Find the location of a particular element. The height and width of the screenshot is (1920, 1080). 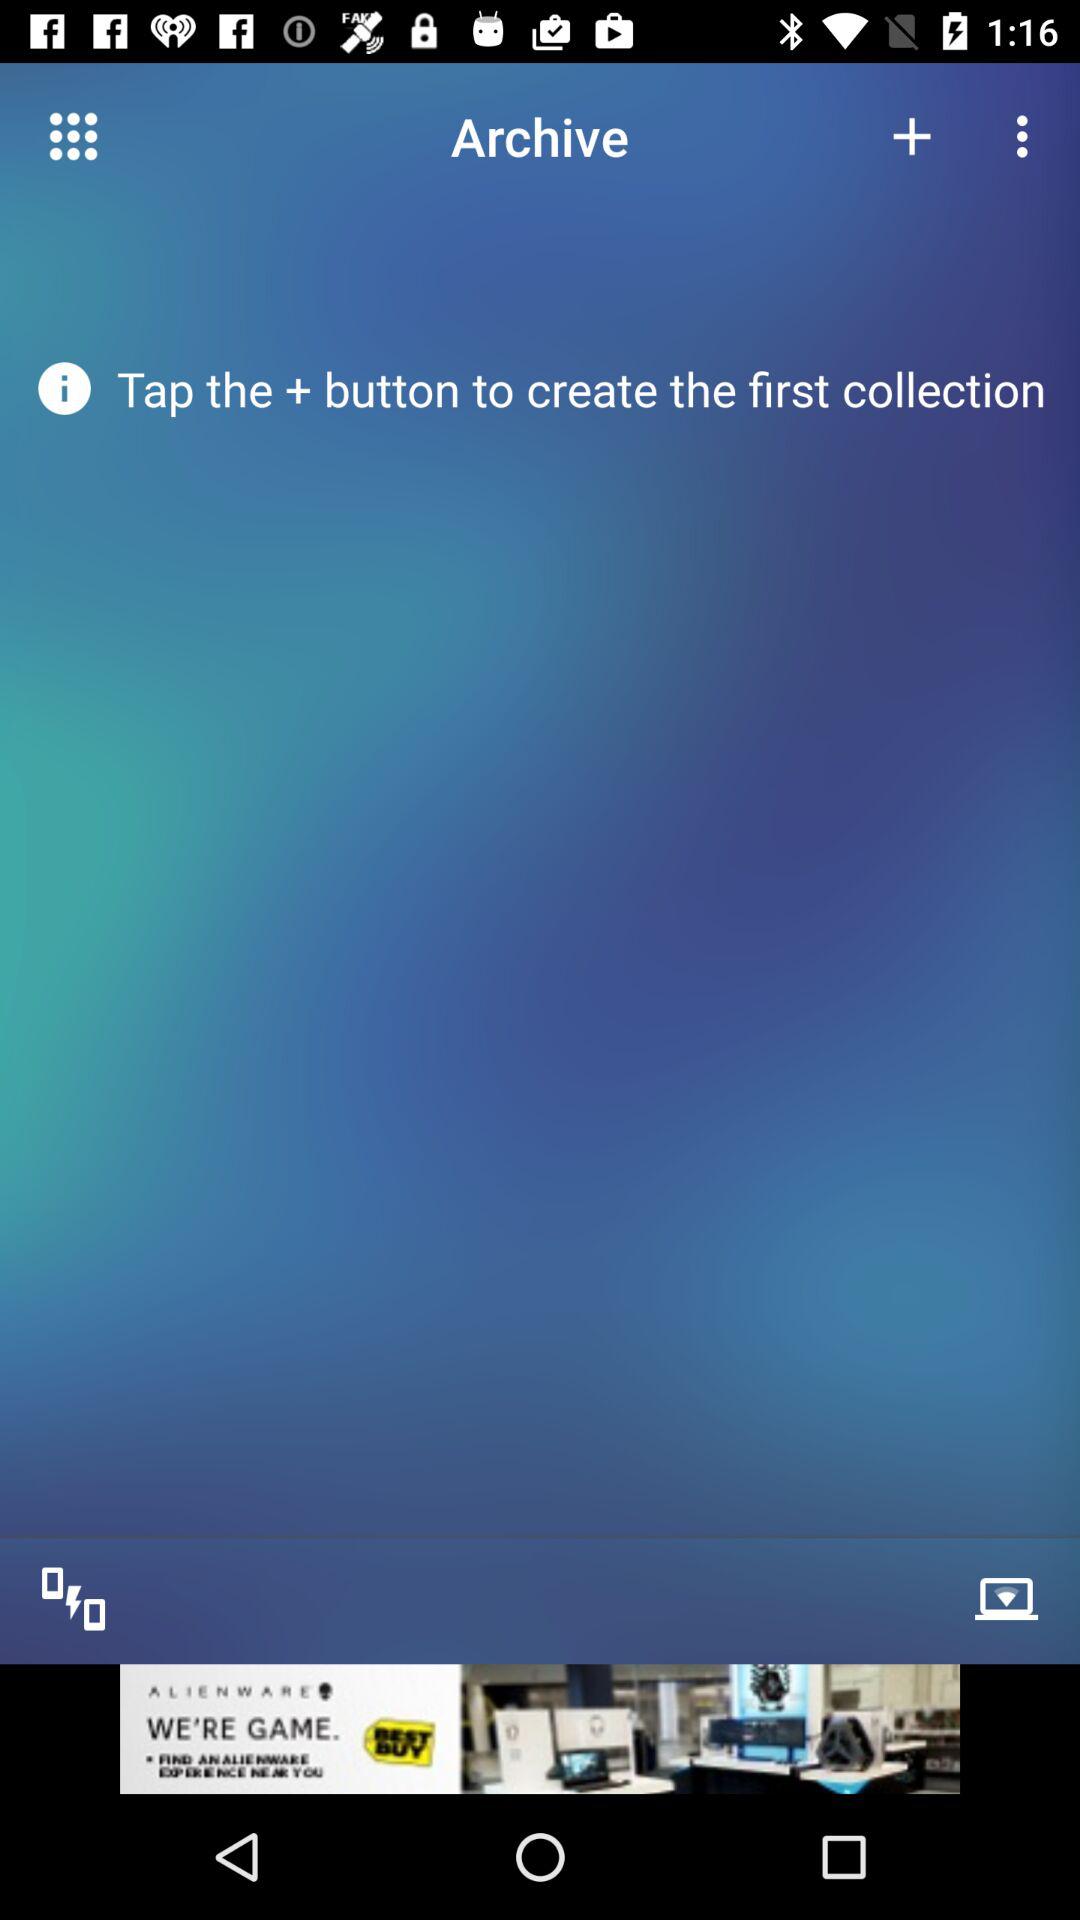

download is located at coordinates (1012, 1596).